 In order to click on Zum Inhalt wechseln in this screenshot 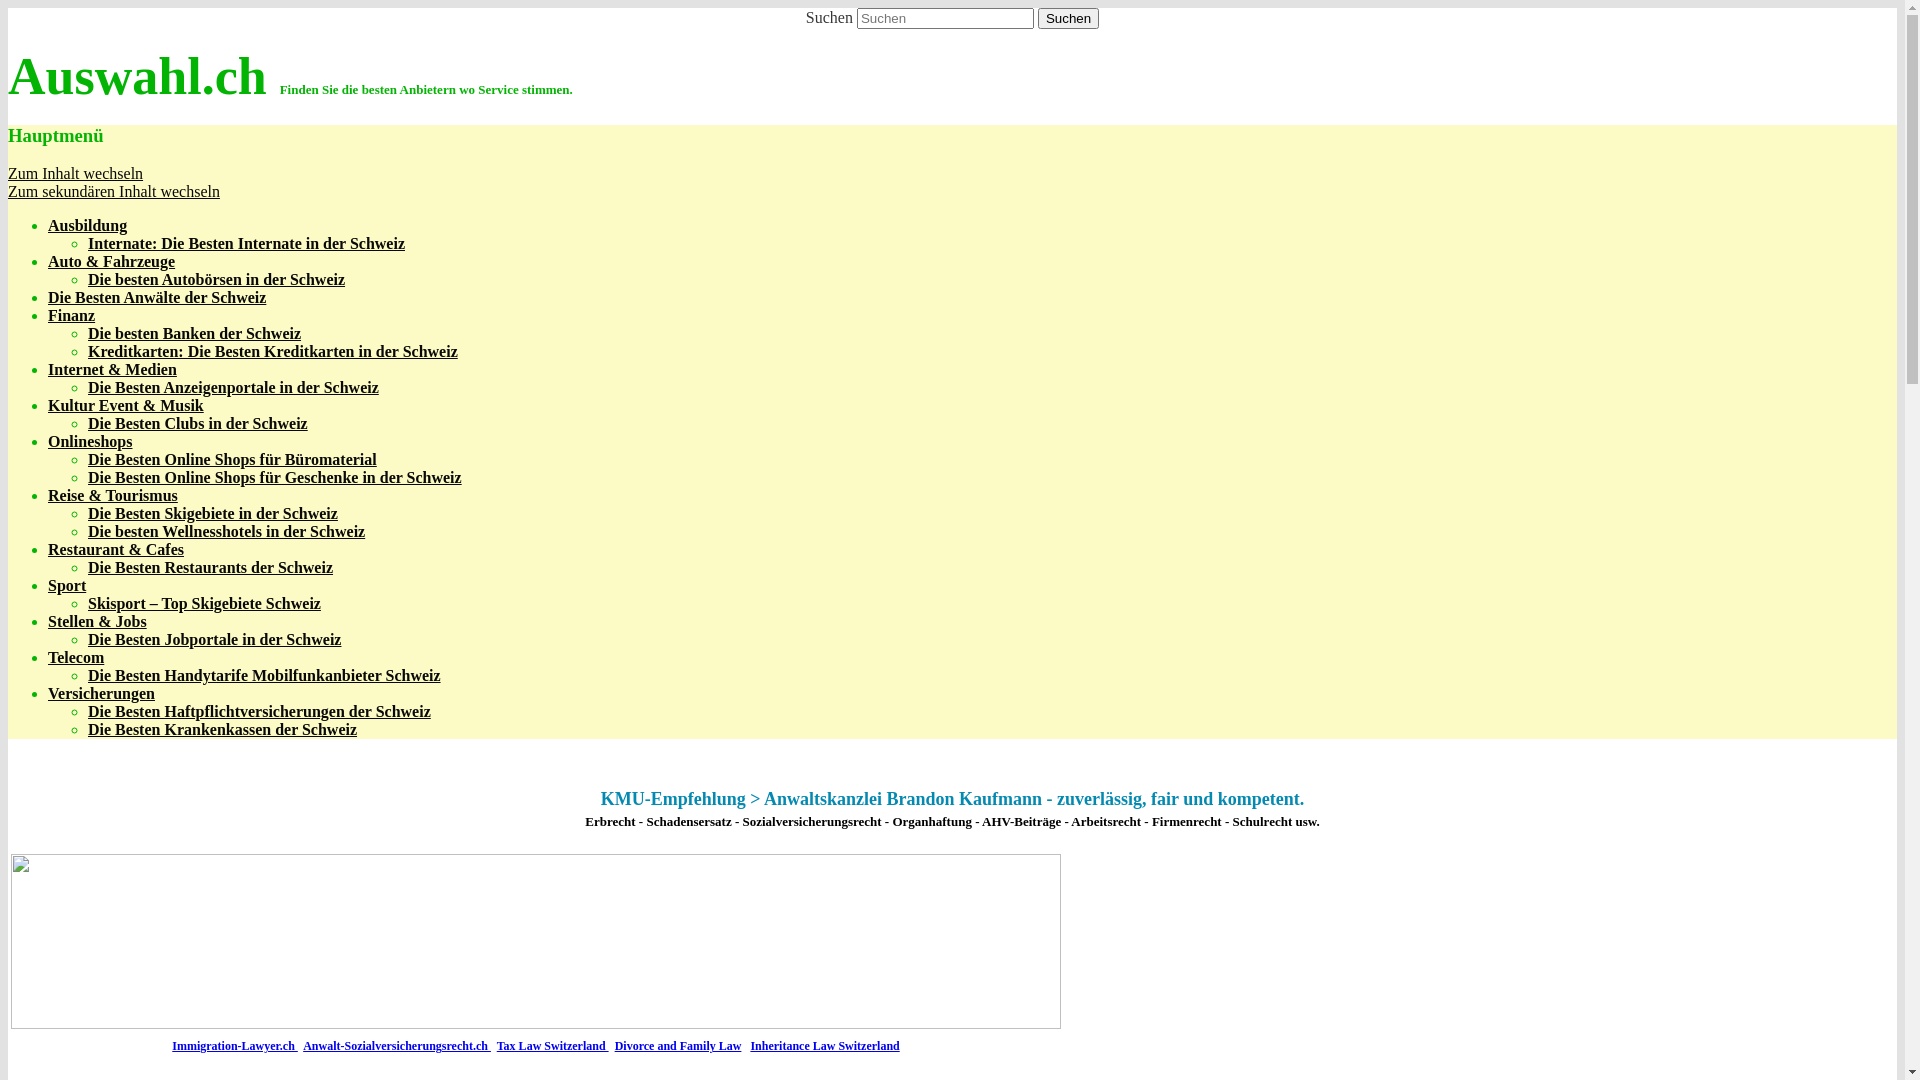, I will do `click(76, 174)`.